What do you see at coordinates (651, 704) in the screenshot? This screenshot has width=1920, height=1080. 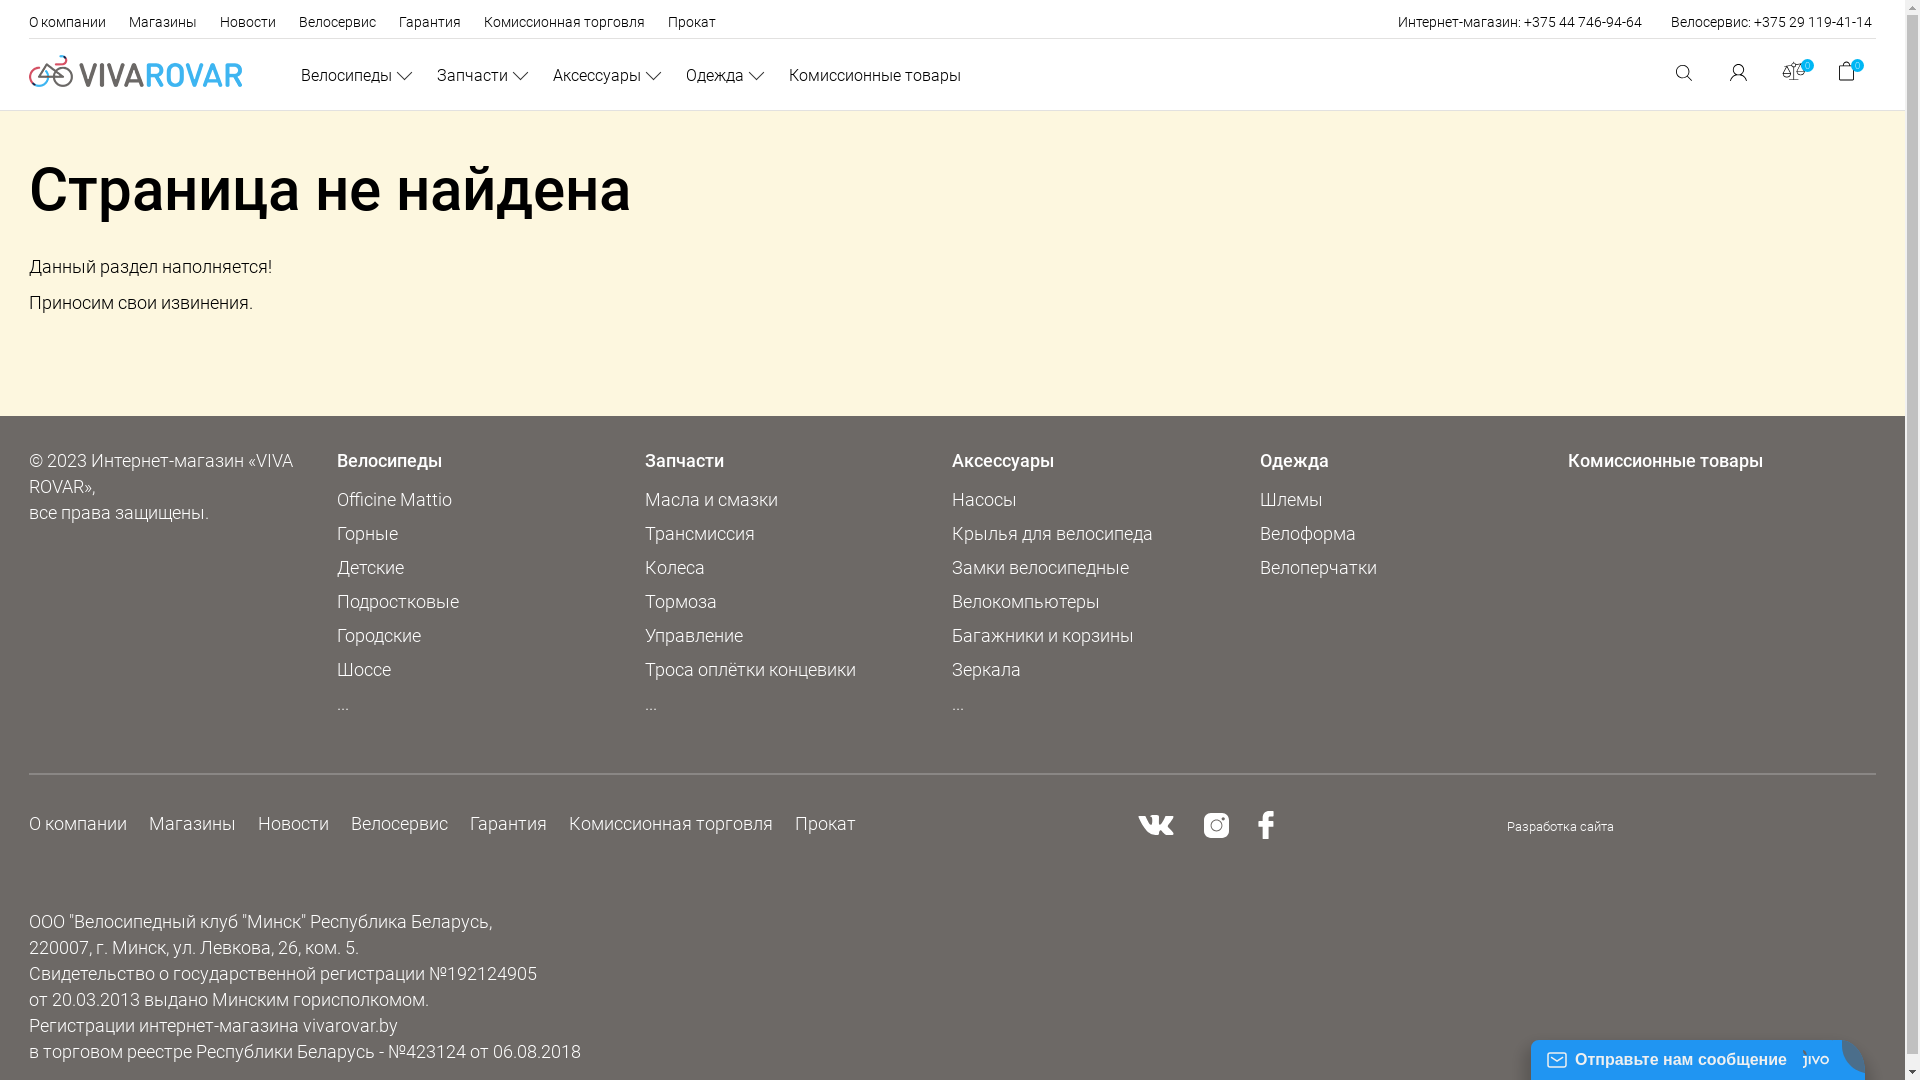 I see `...` at bounding box center [651, 704].